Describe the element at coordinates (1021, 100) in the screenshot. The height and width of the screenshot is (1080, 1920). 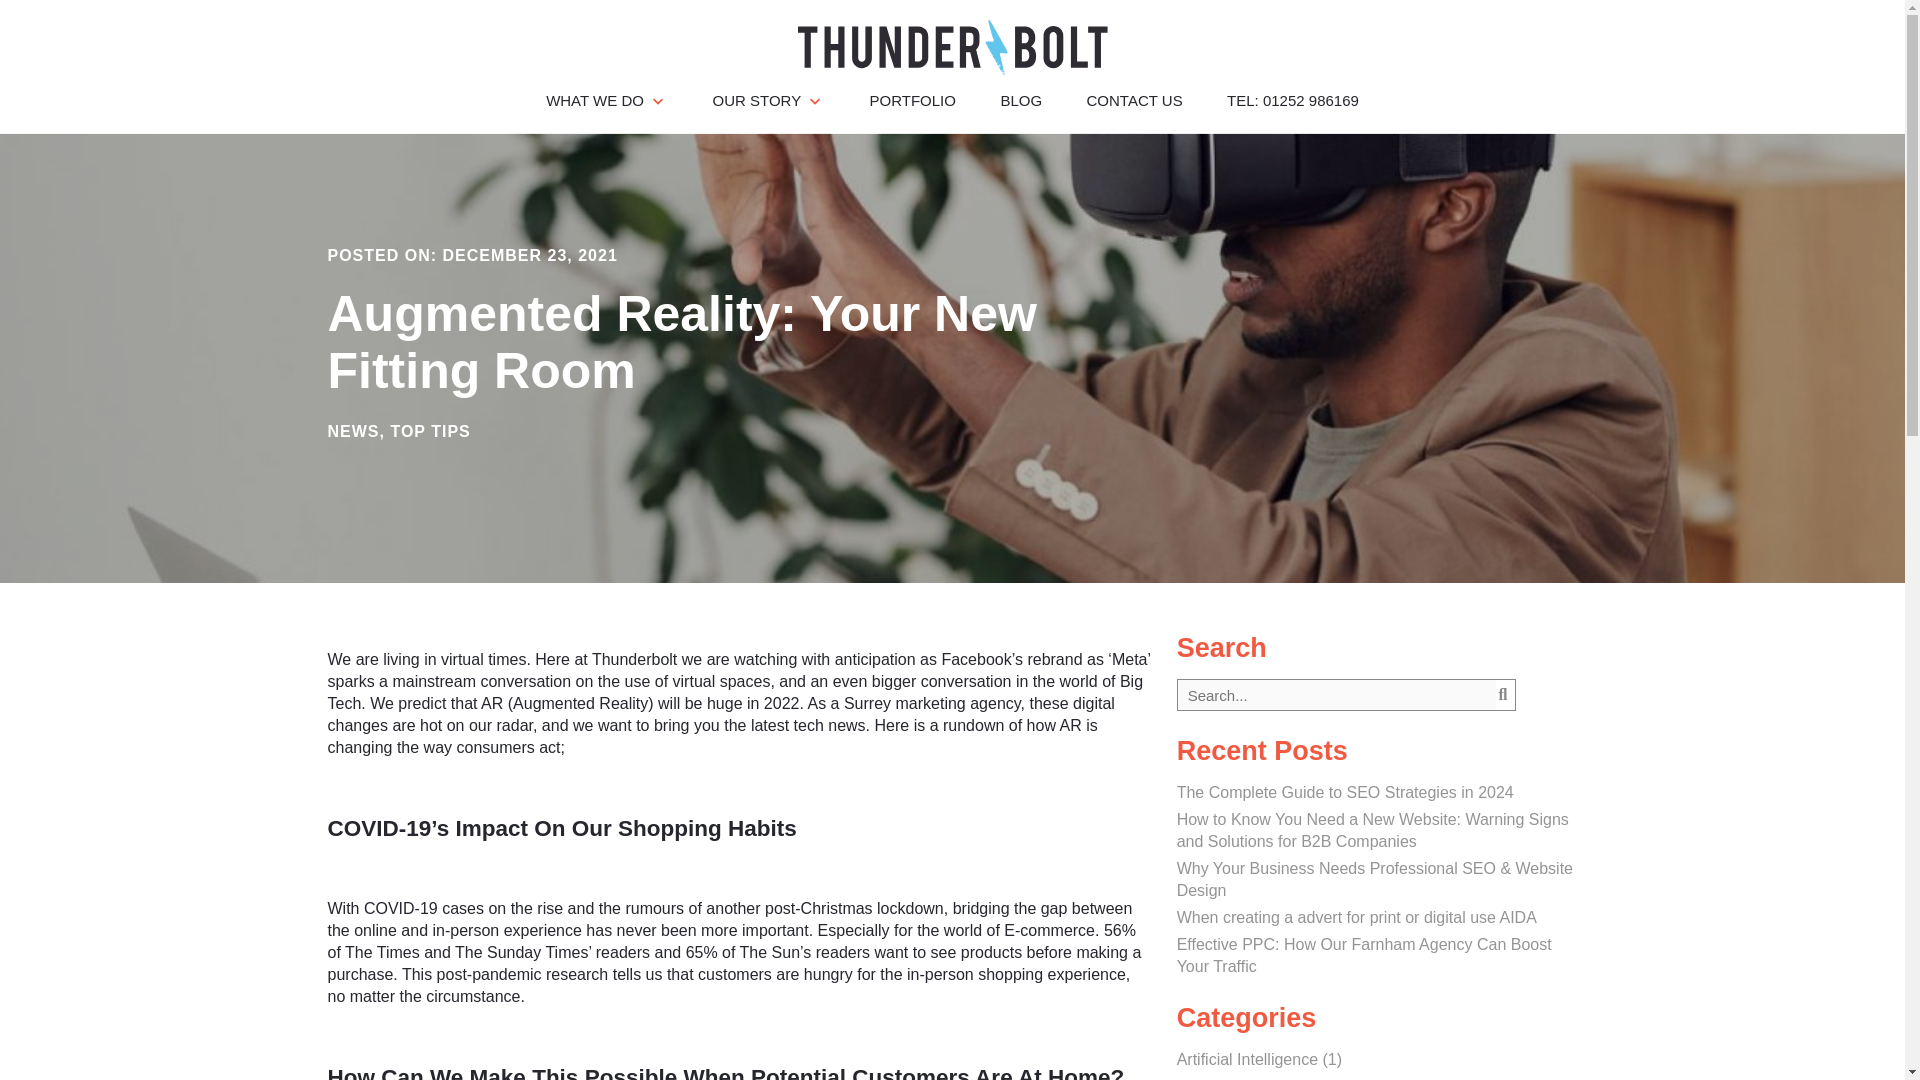
I see `Blog` at that location.